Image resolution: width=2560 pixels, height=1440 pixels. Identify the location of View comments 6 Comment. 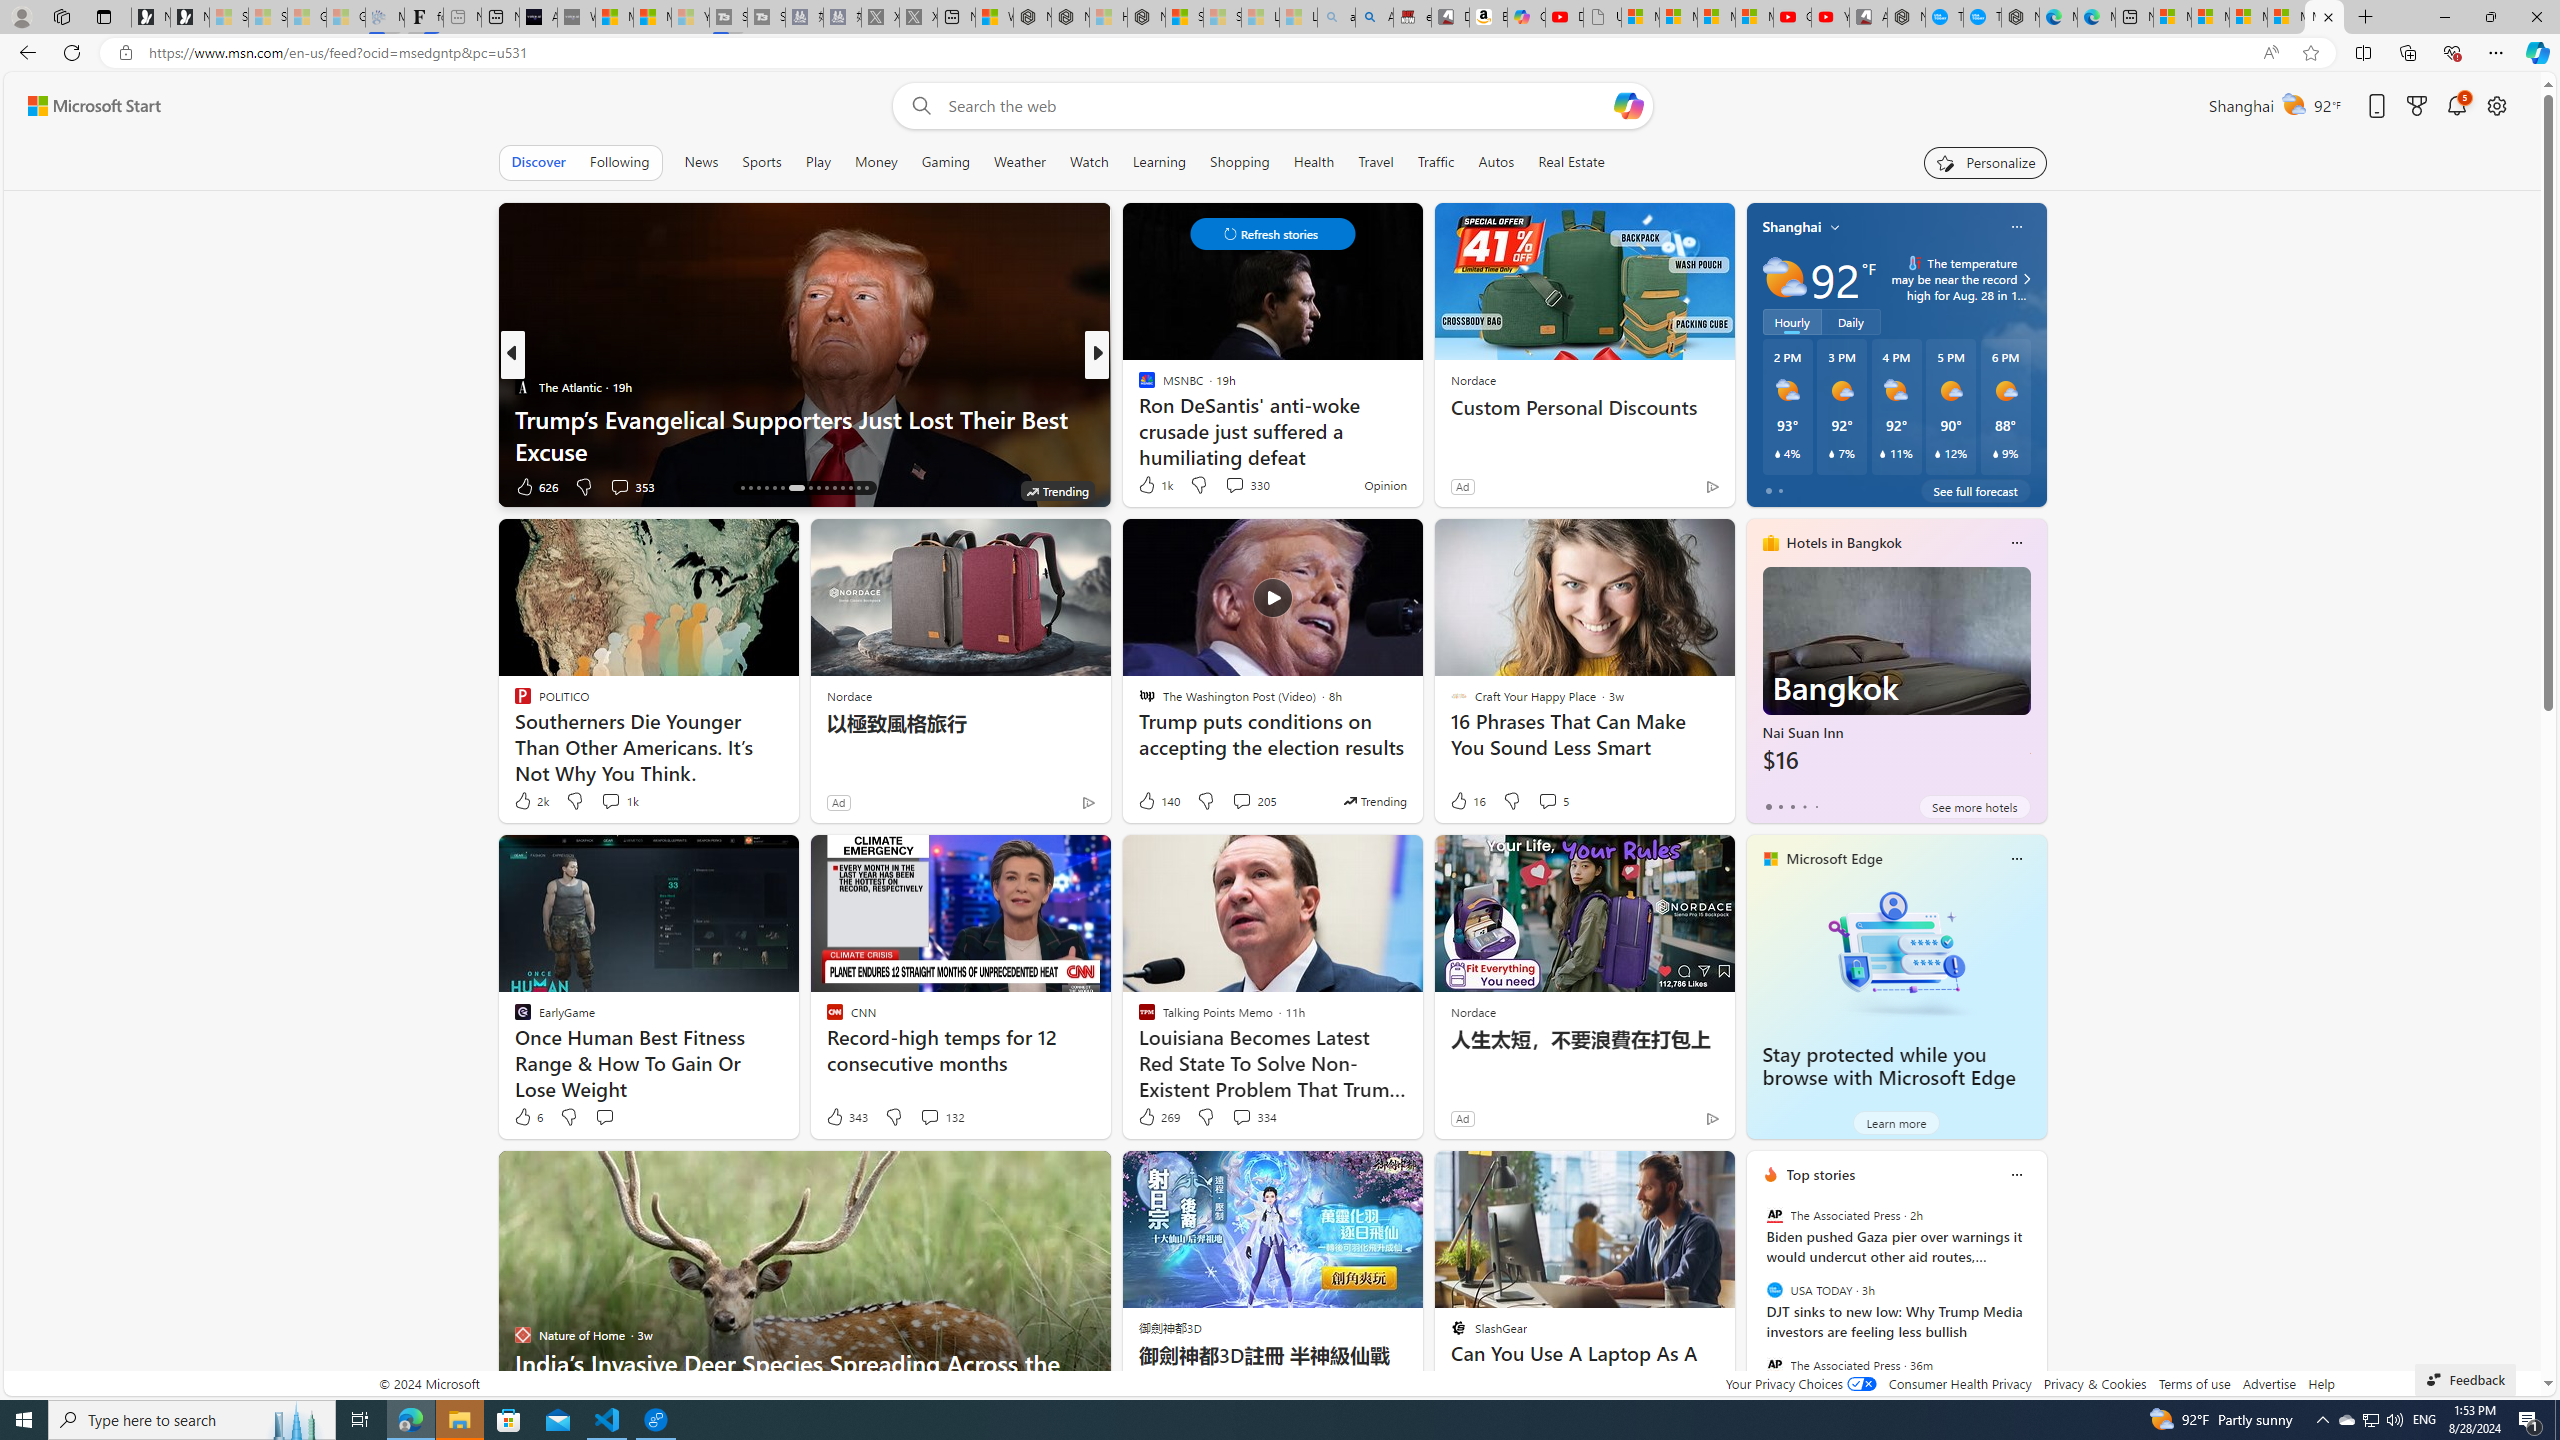
(12, 486).